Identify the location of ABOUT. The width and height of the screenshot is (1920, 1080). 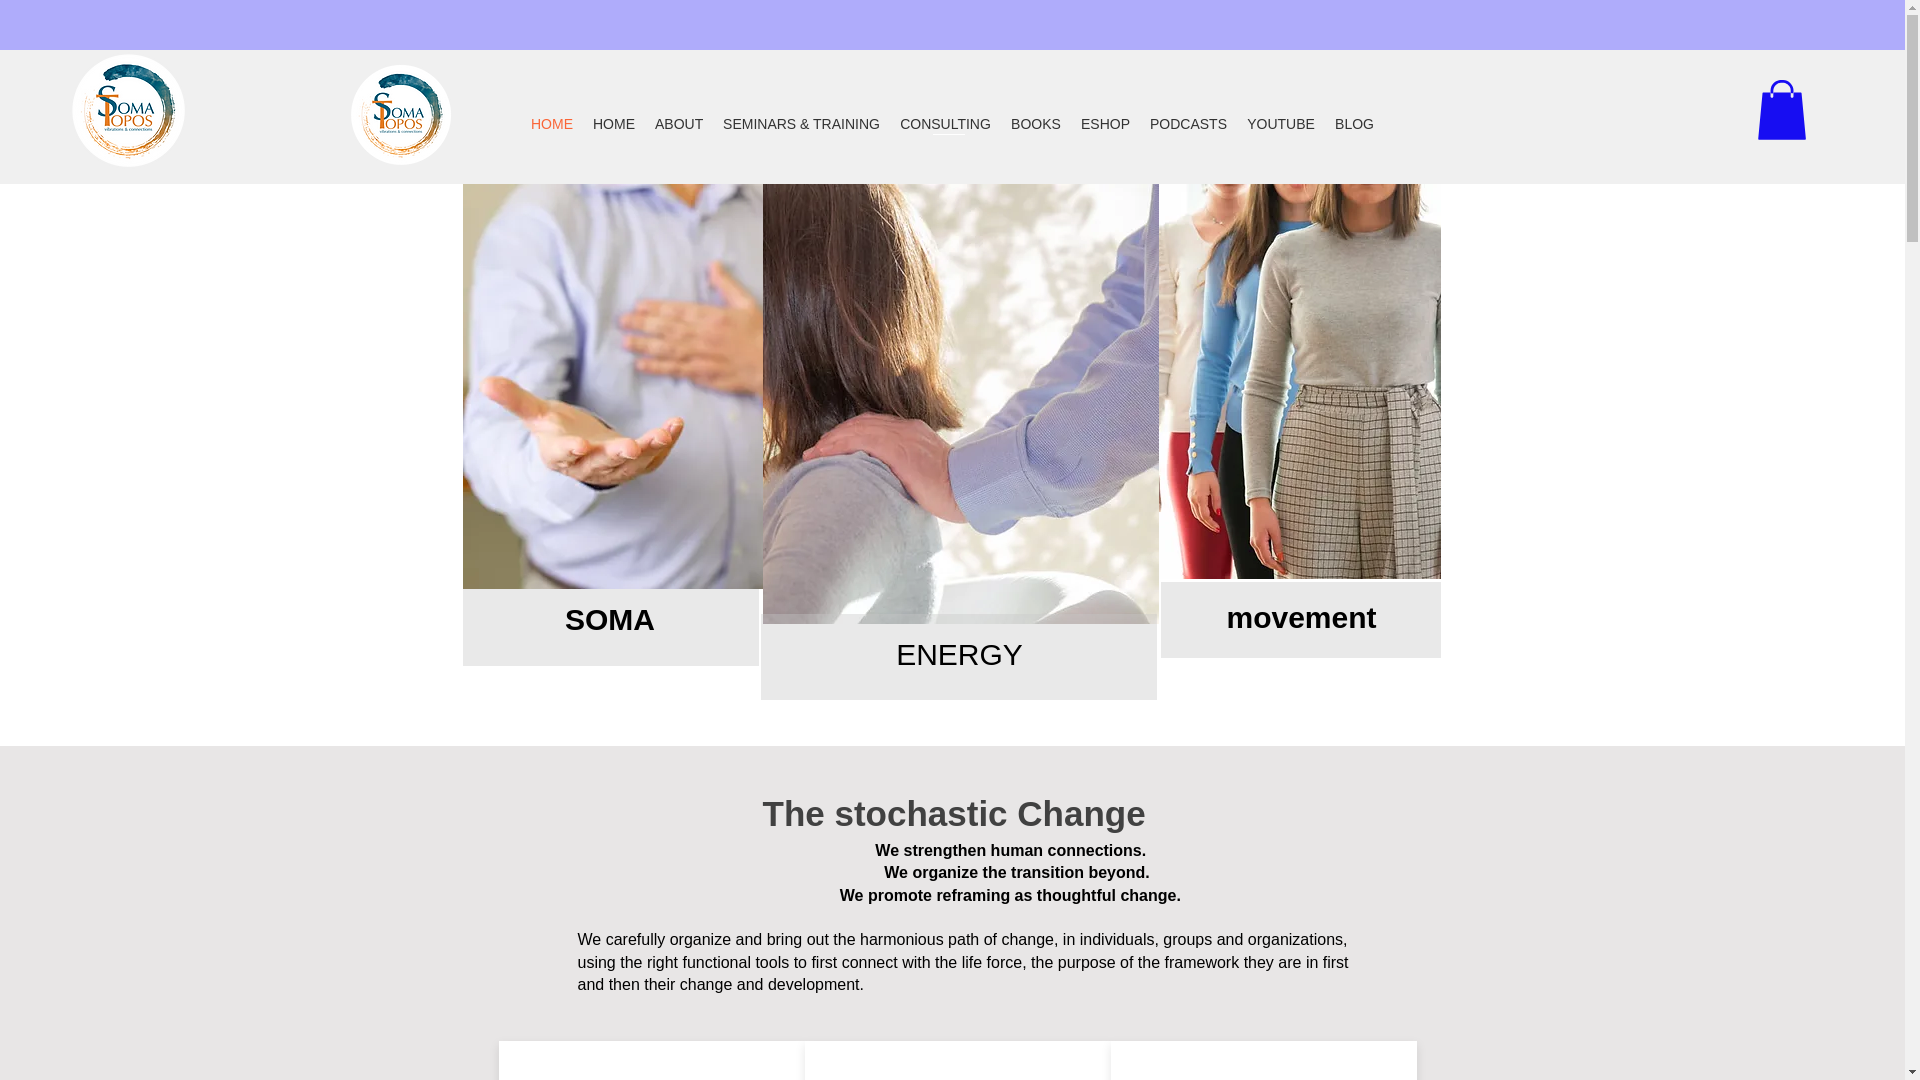
(678, 124).